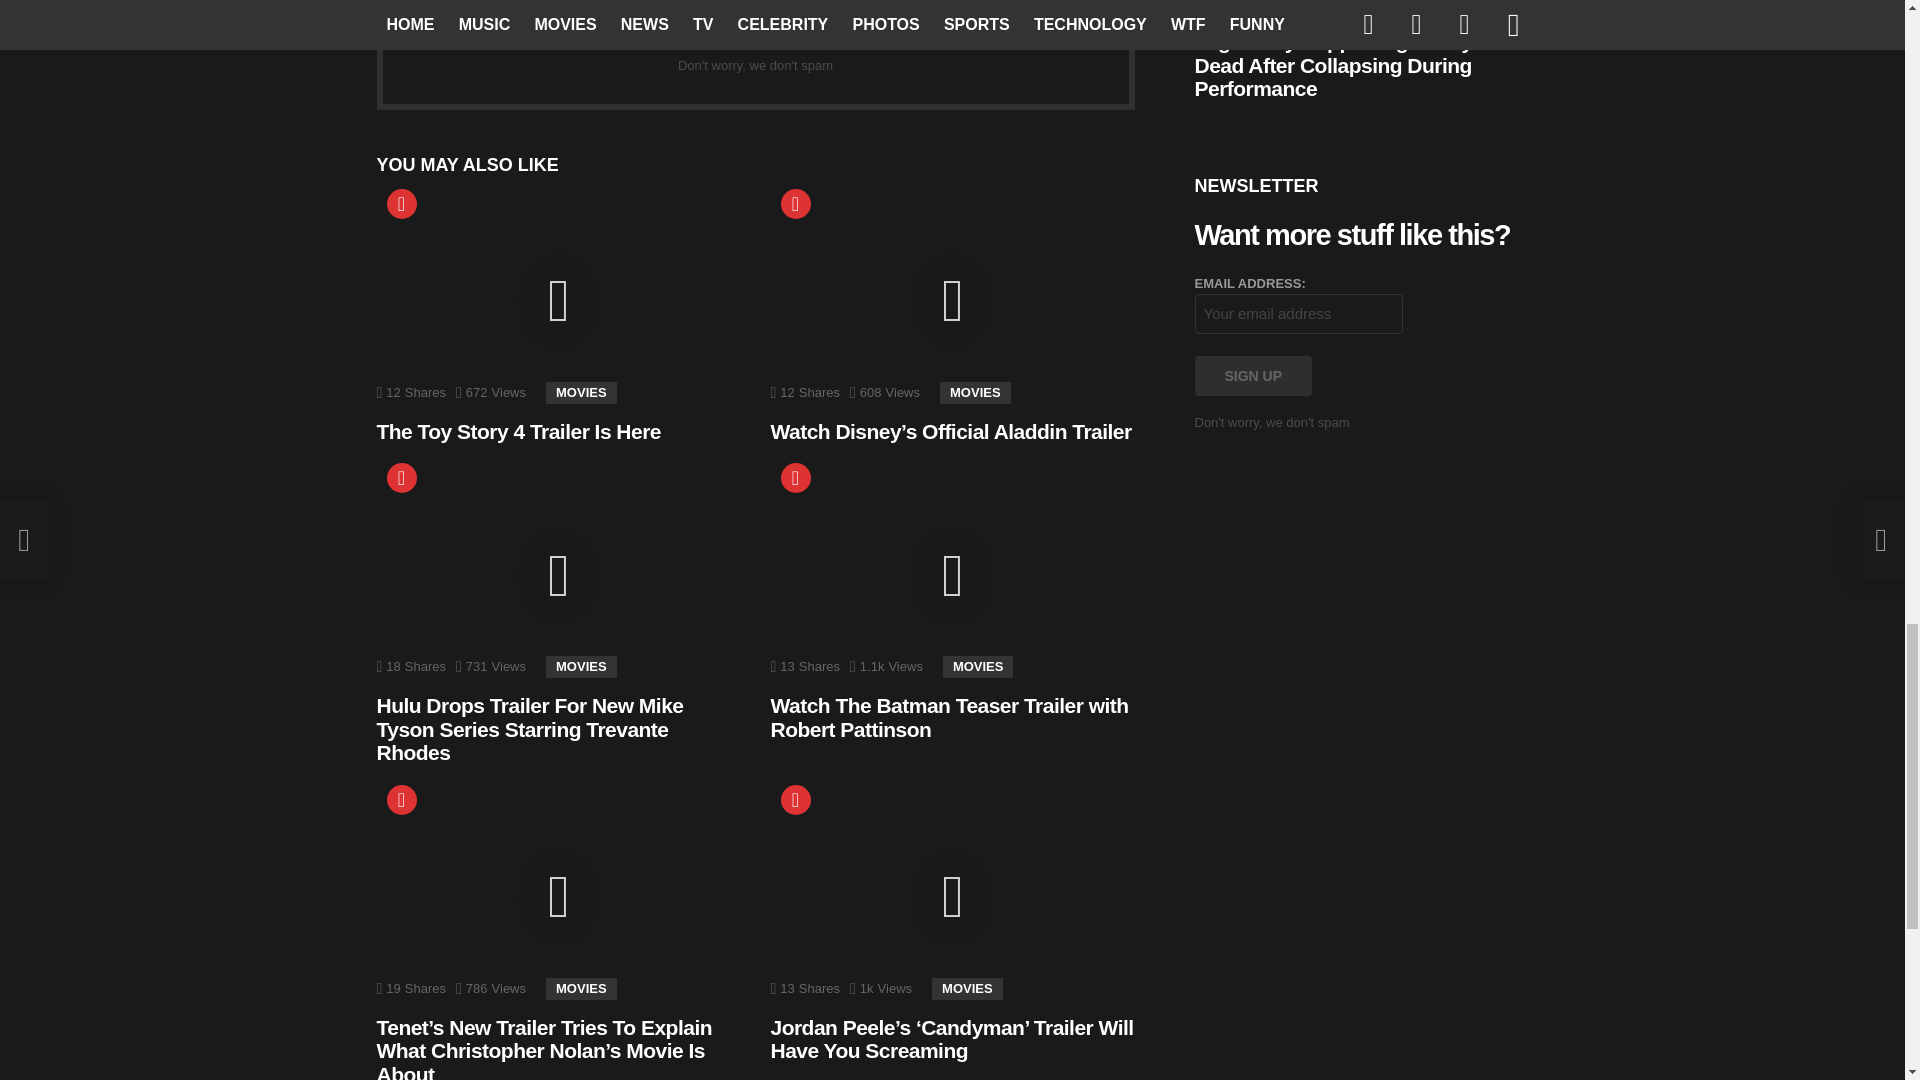  Describe the element at coordinates (1252, 376) in the screenshot. I see `Sign up` at that location.